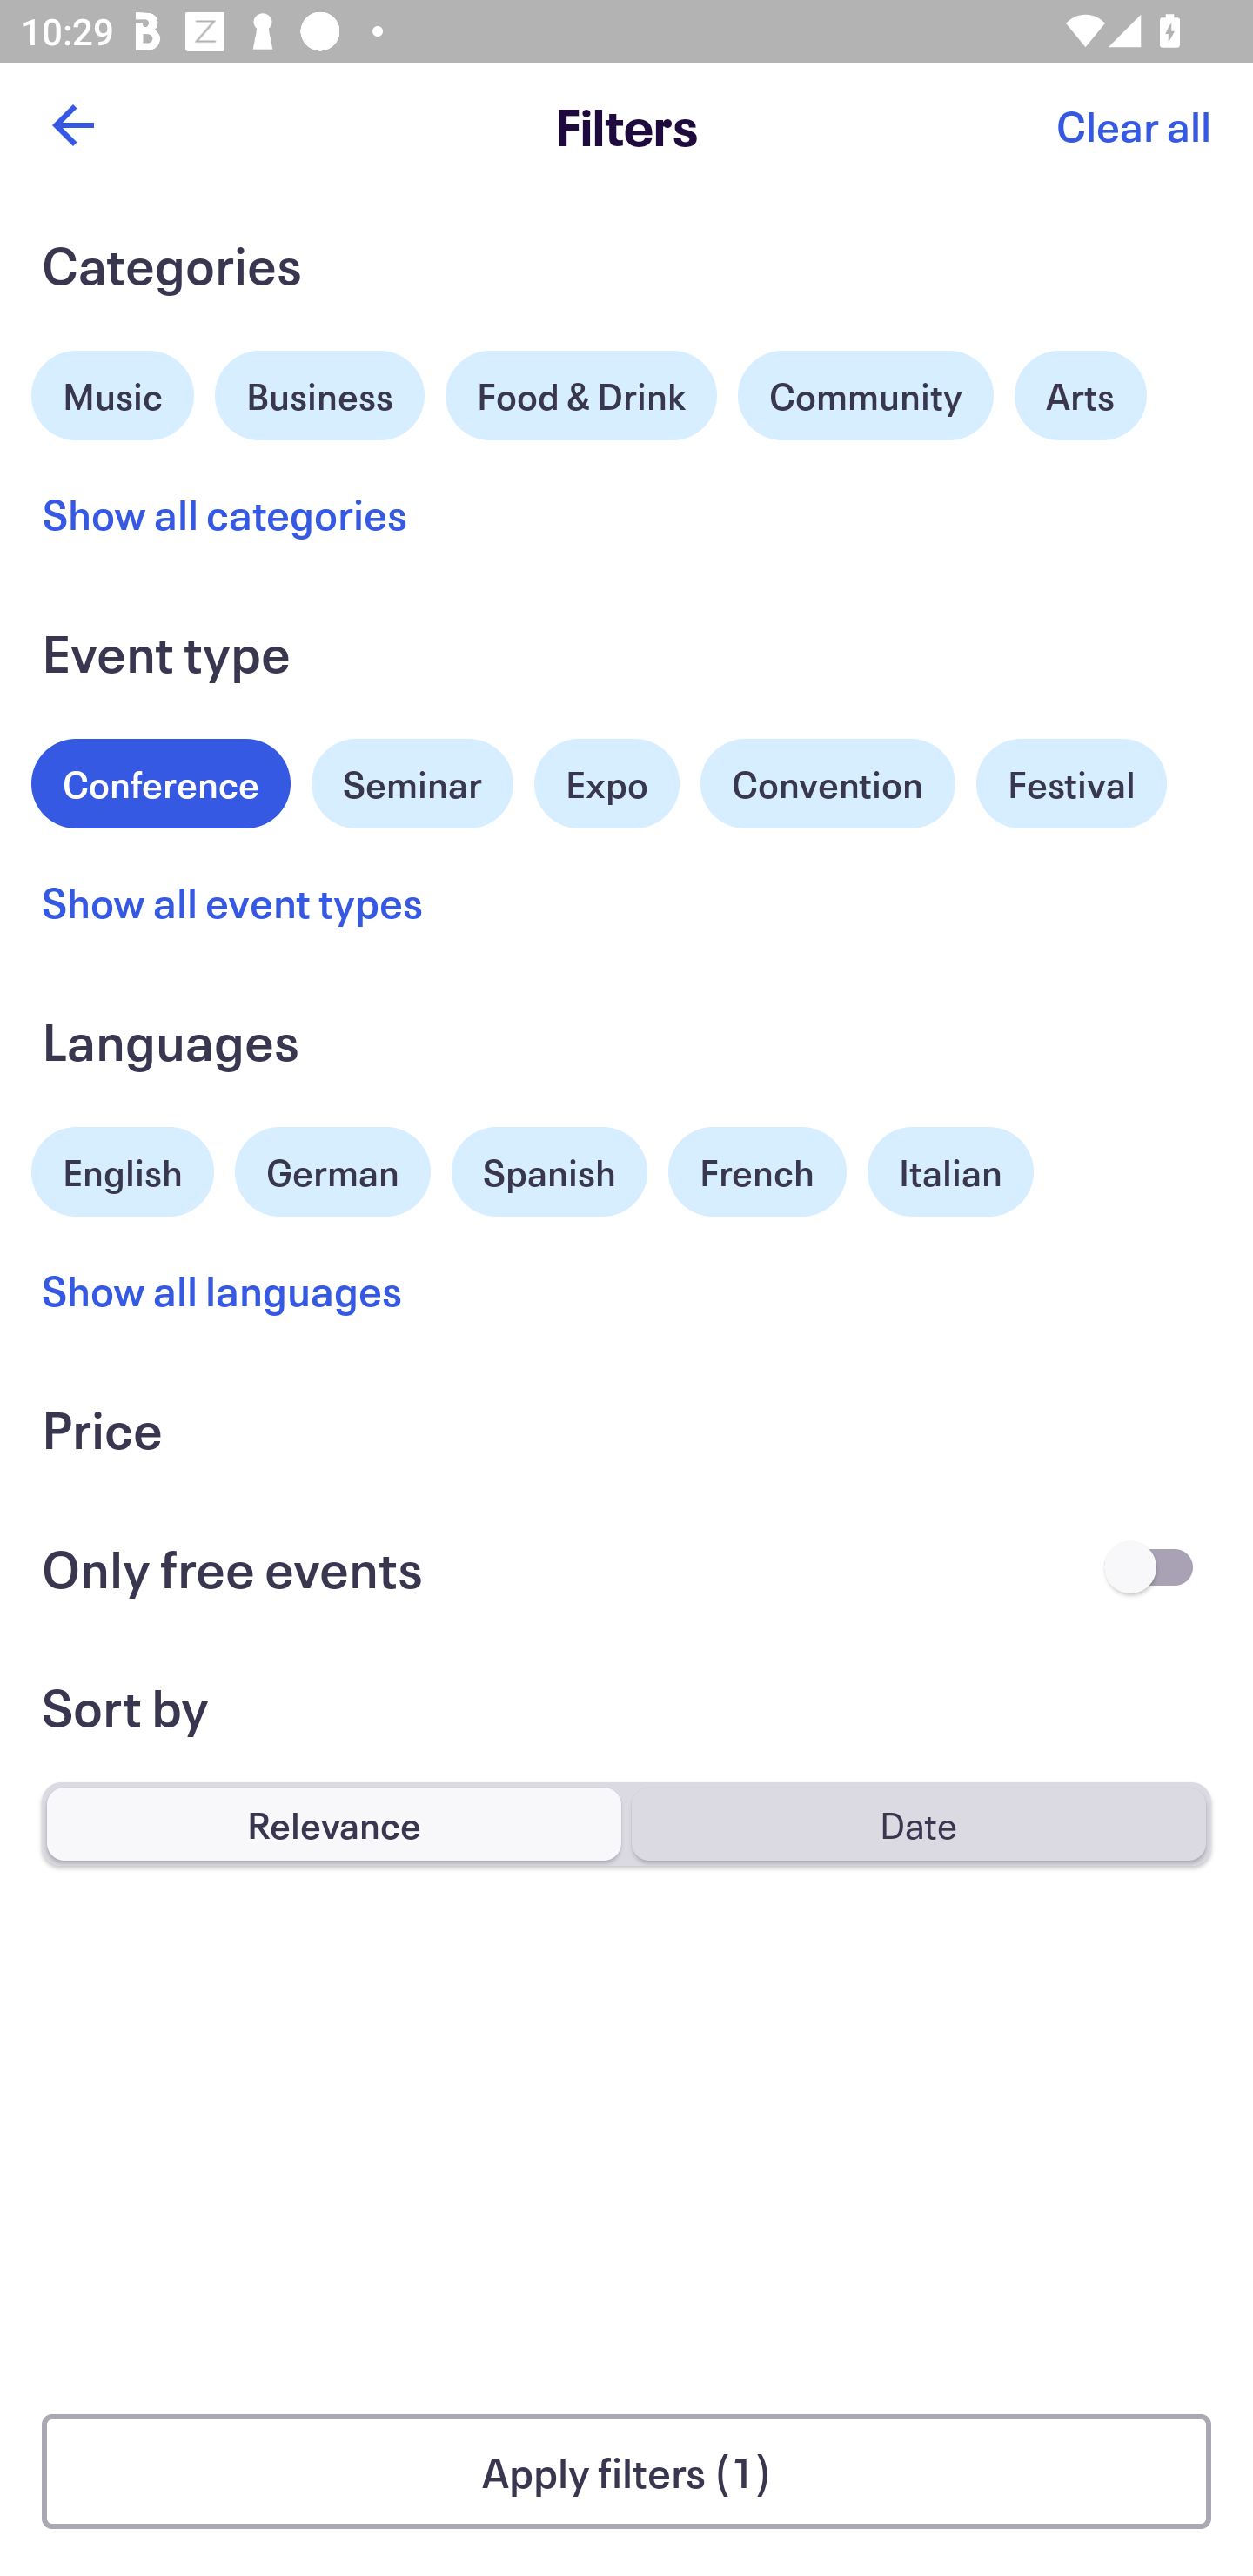 Image resolution: width=1253 pixels, height=2576 pixels. I want to click on Expo, so click(606, 783).